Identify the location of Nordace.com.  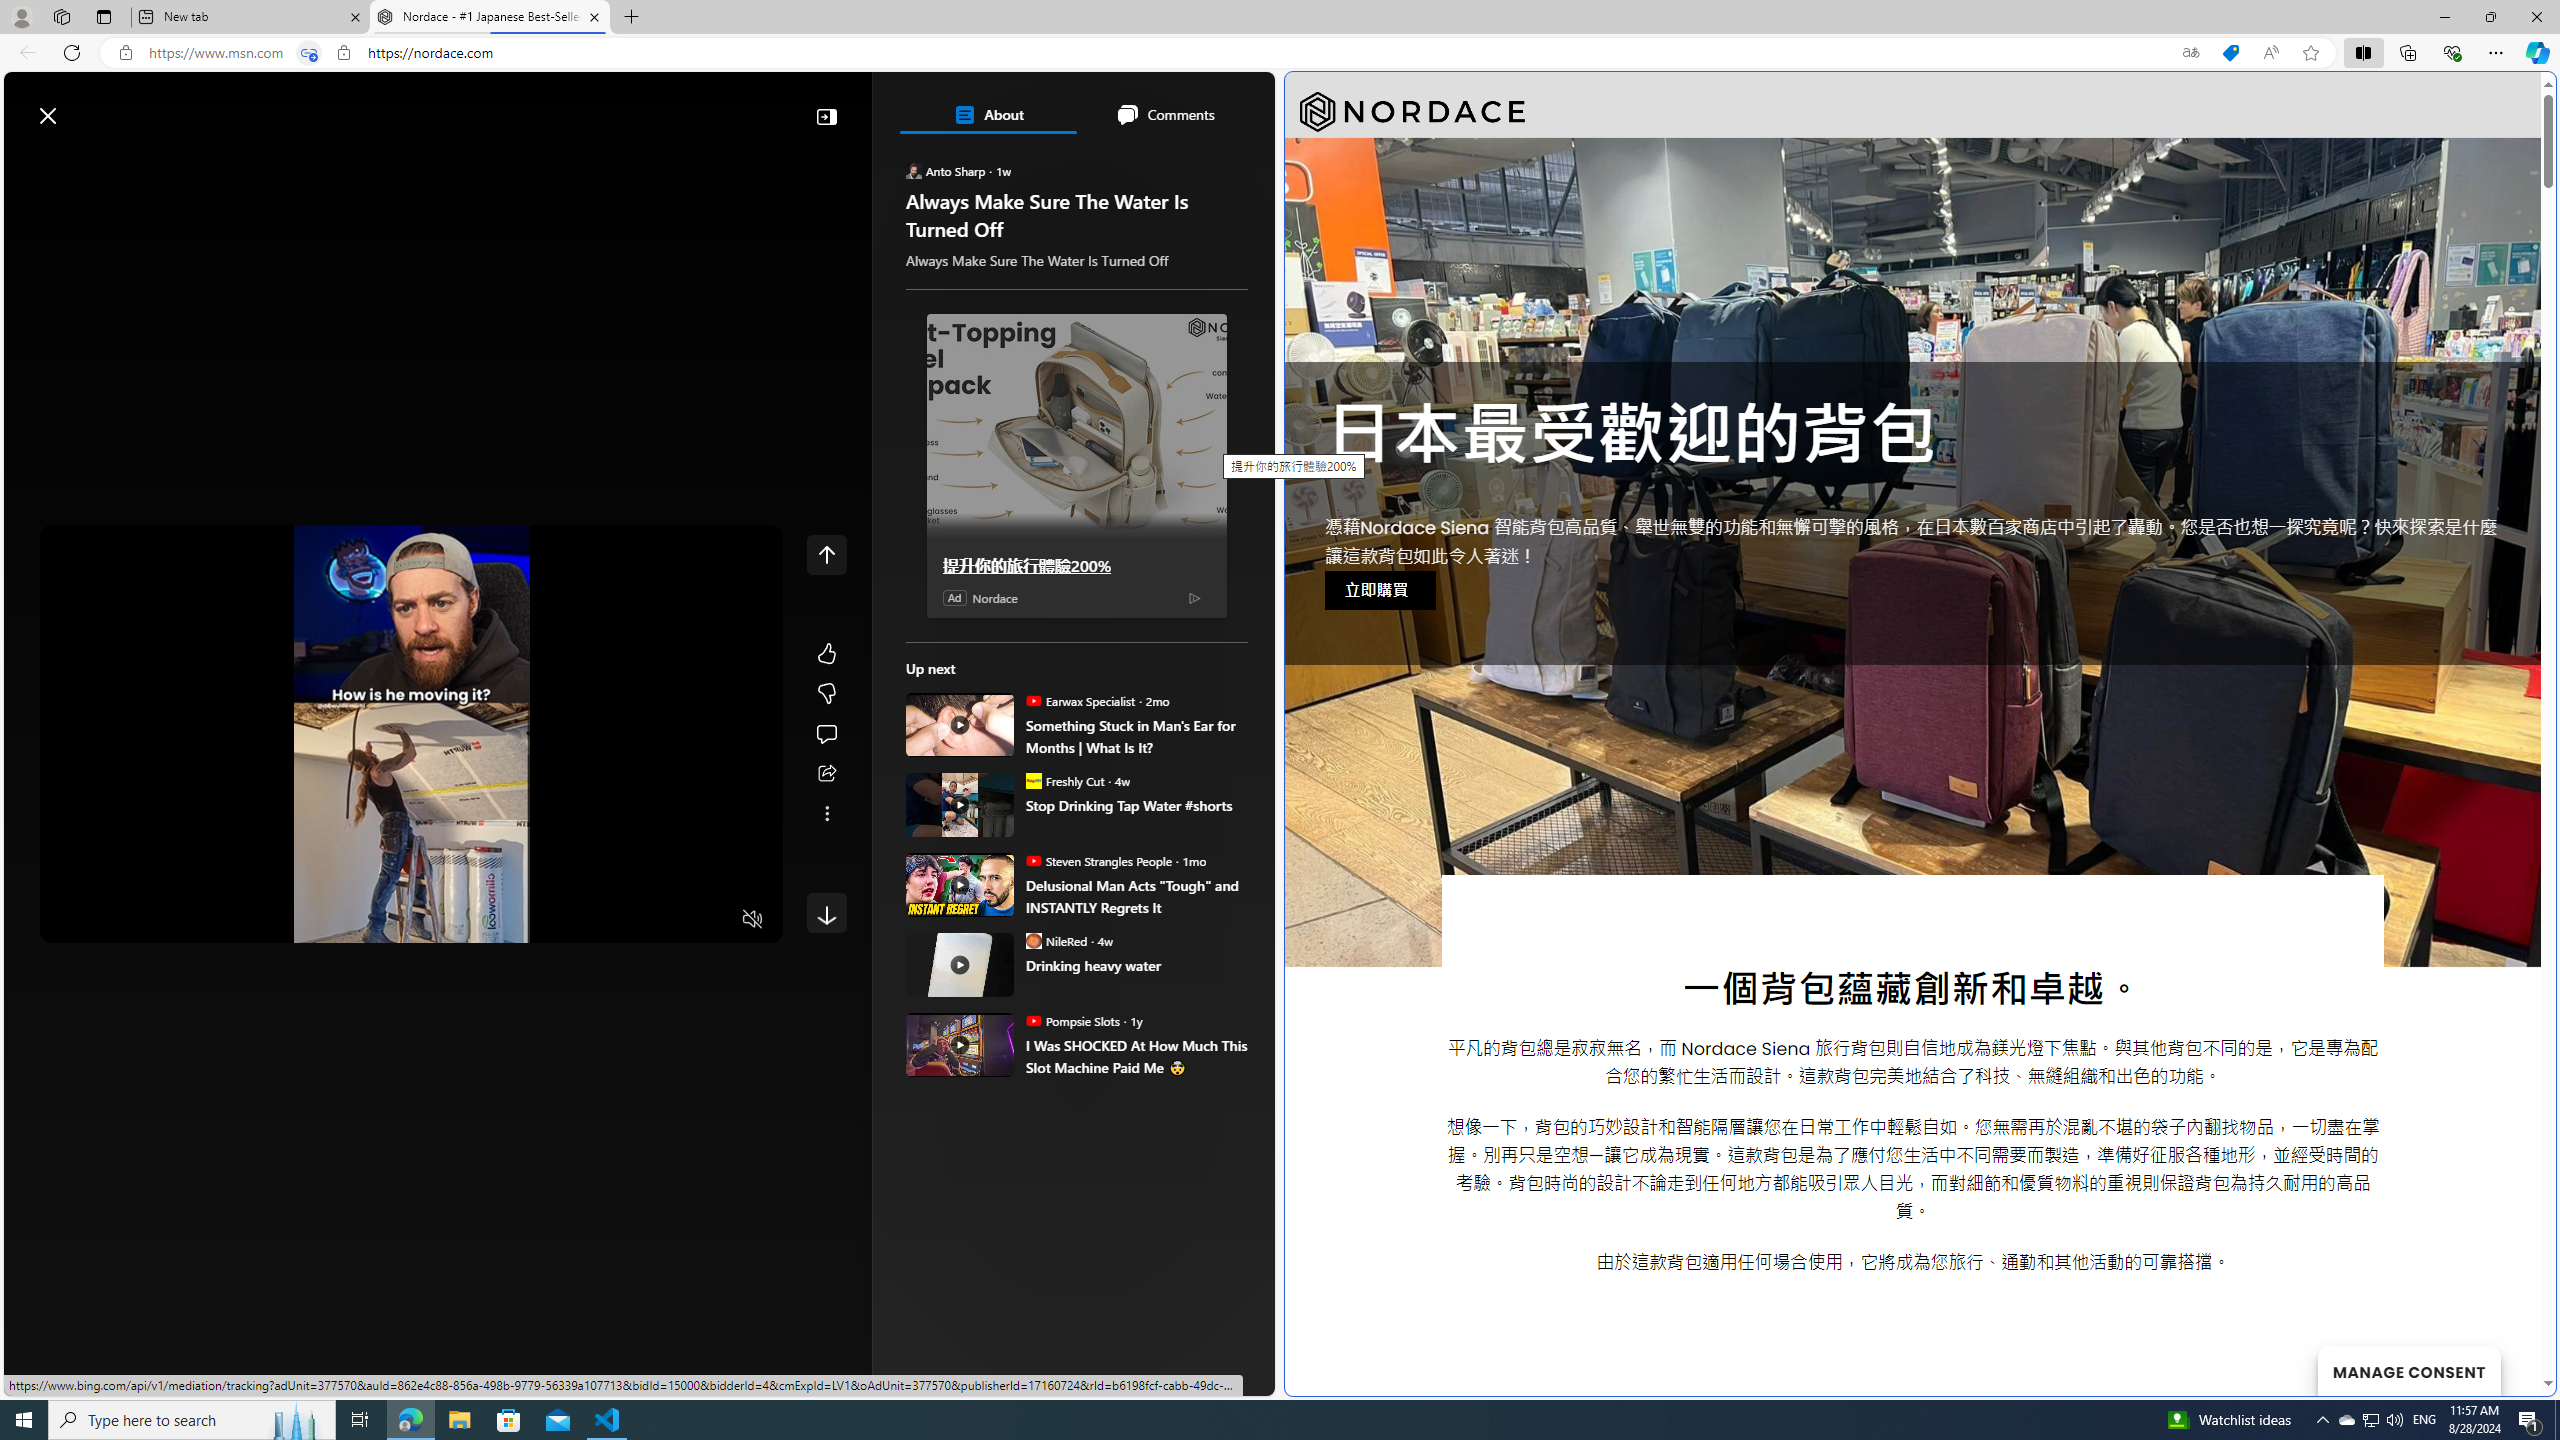
(1016, 1056).